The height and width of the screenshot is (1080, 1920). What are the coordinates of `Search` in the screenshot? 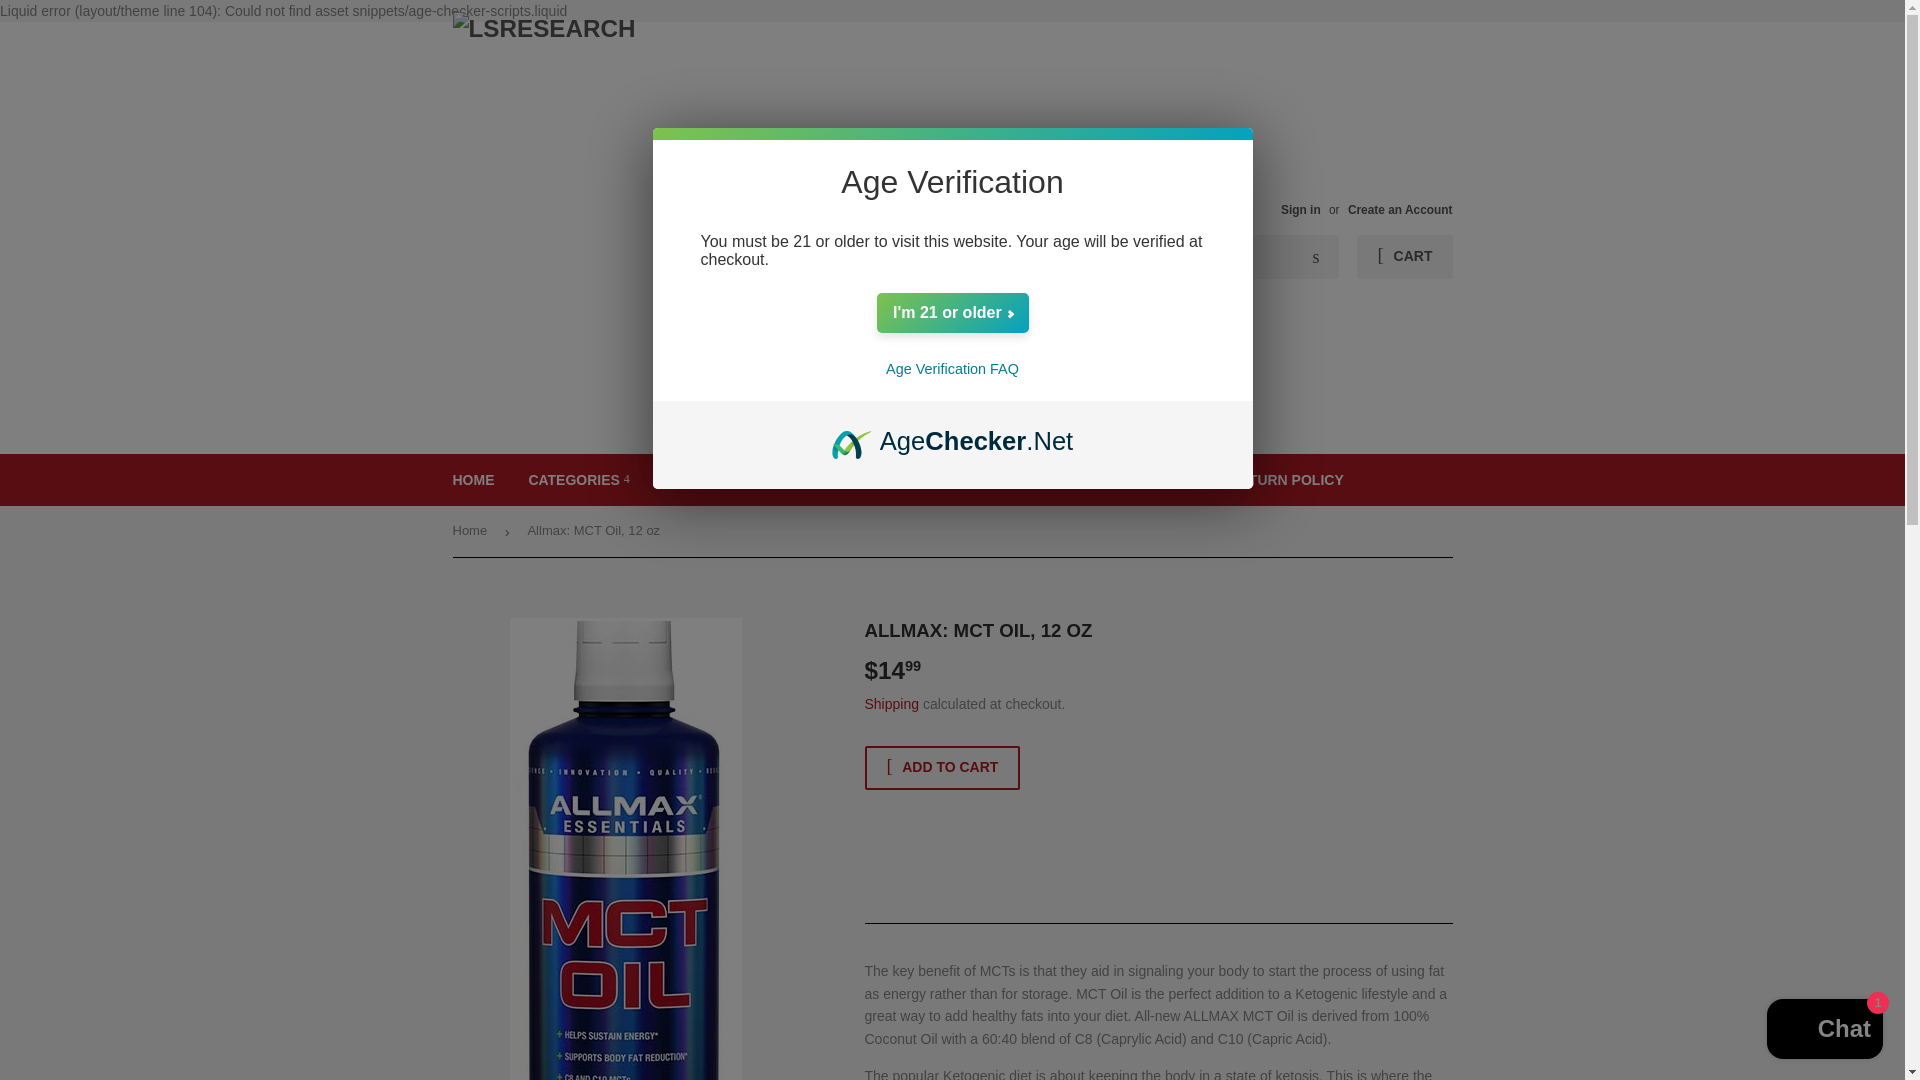 It's located at (1316, 257).